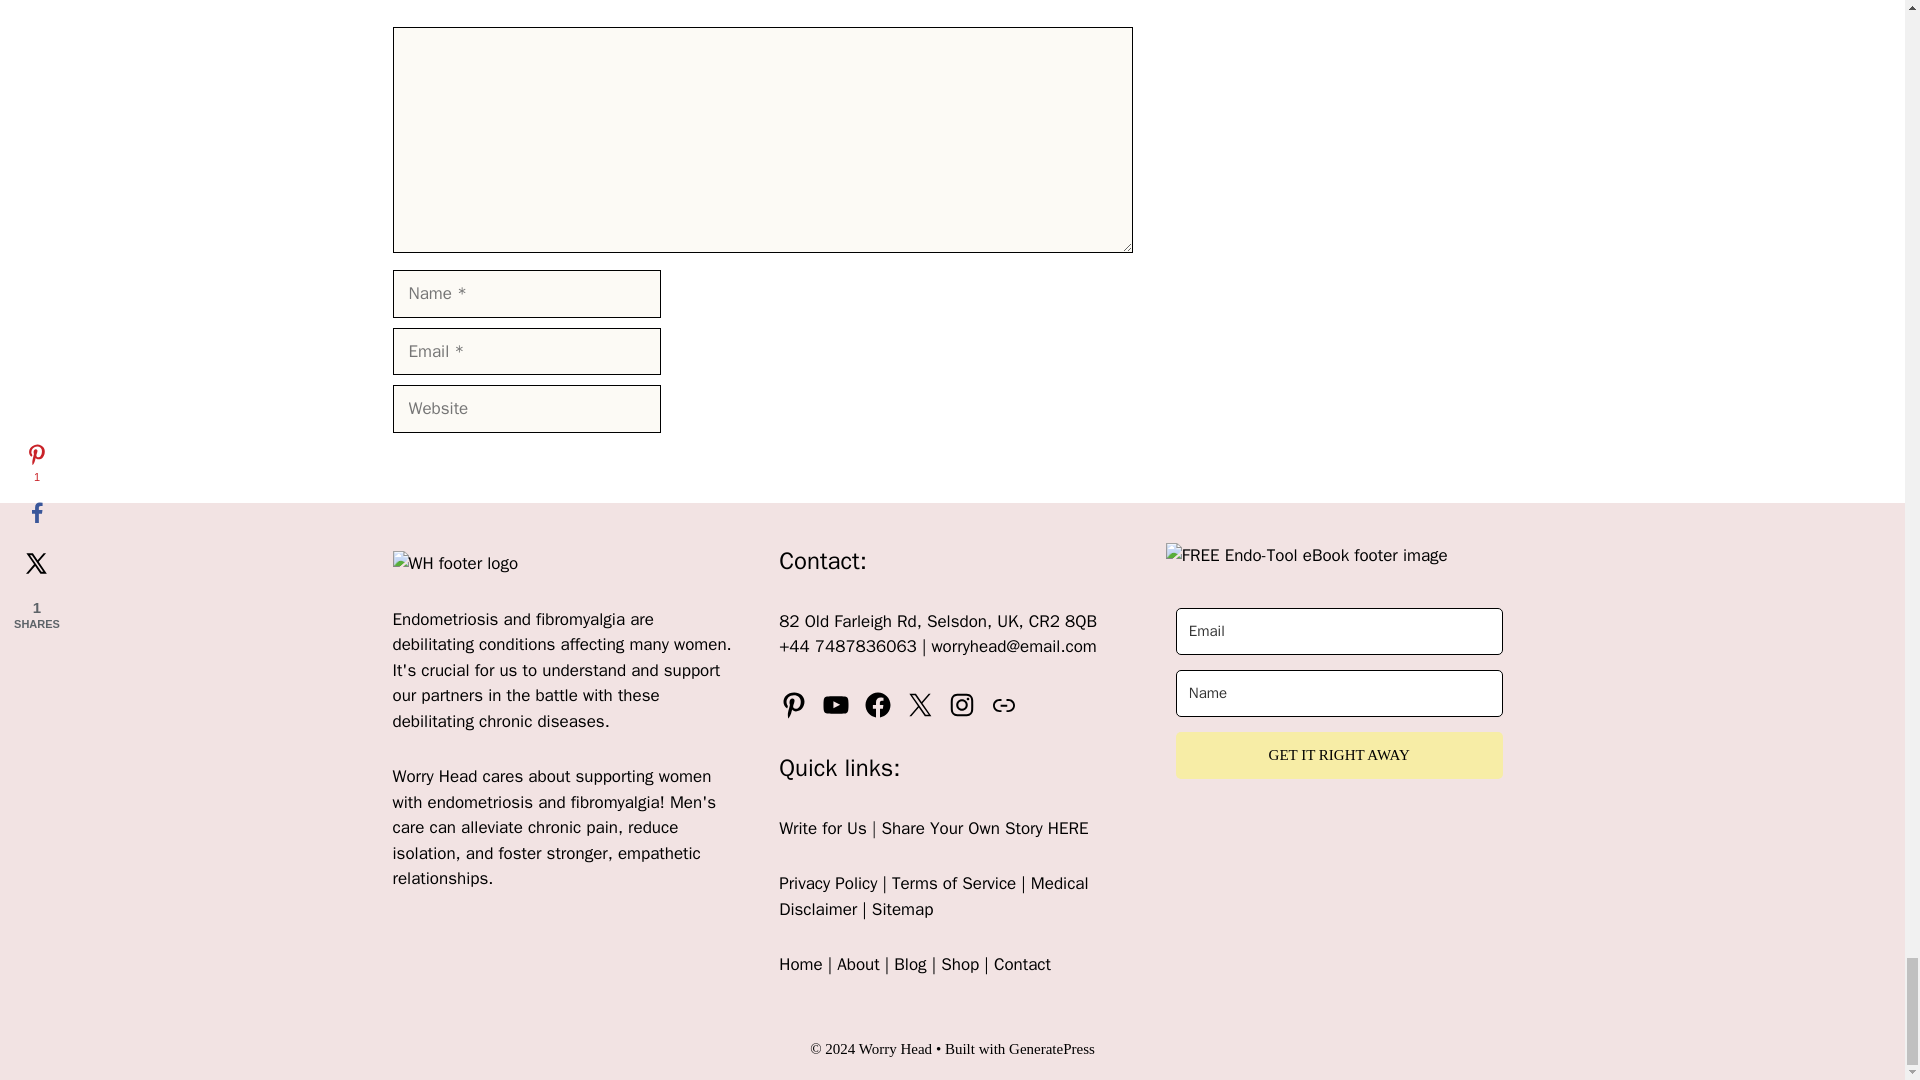 This screenshot has width=1920, height=1080. What do you see at coordinates (877, 705) in the screenshot?
I see `Facebook` at bounding box center [877, 705].